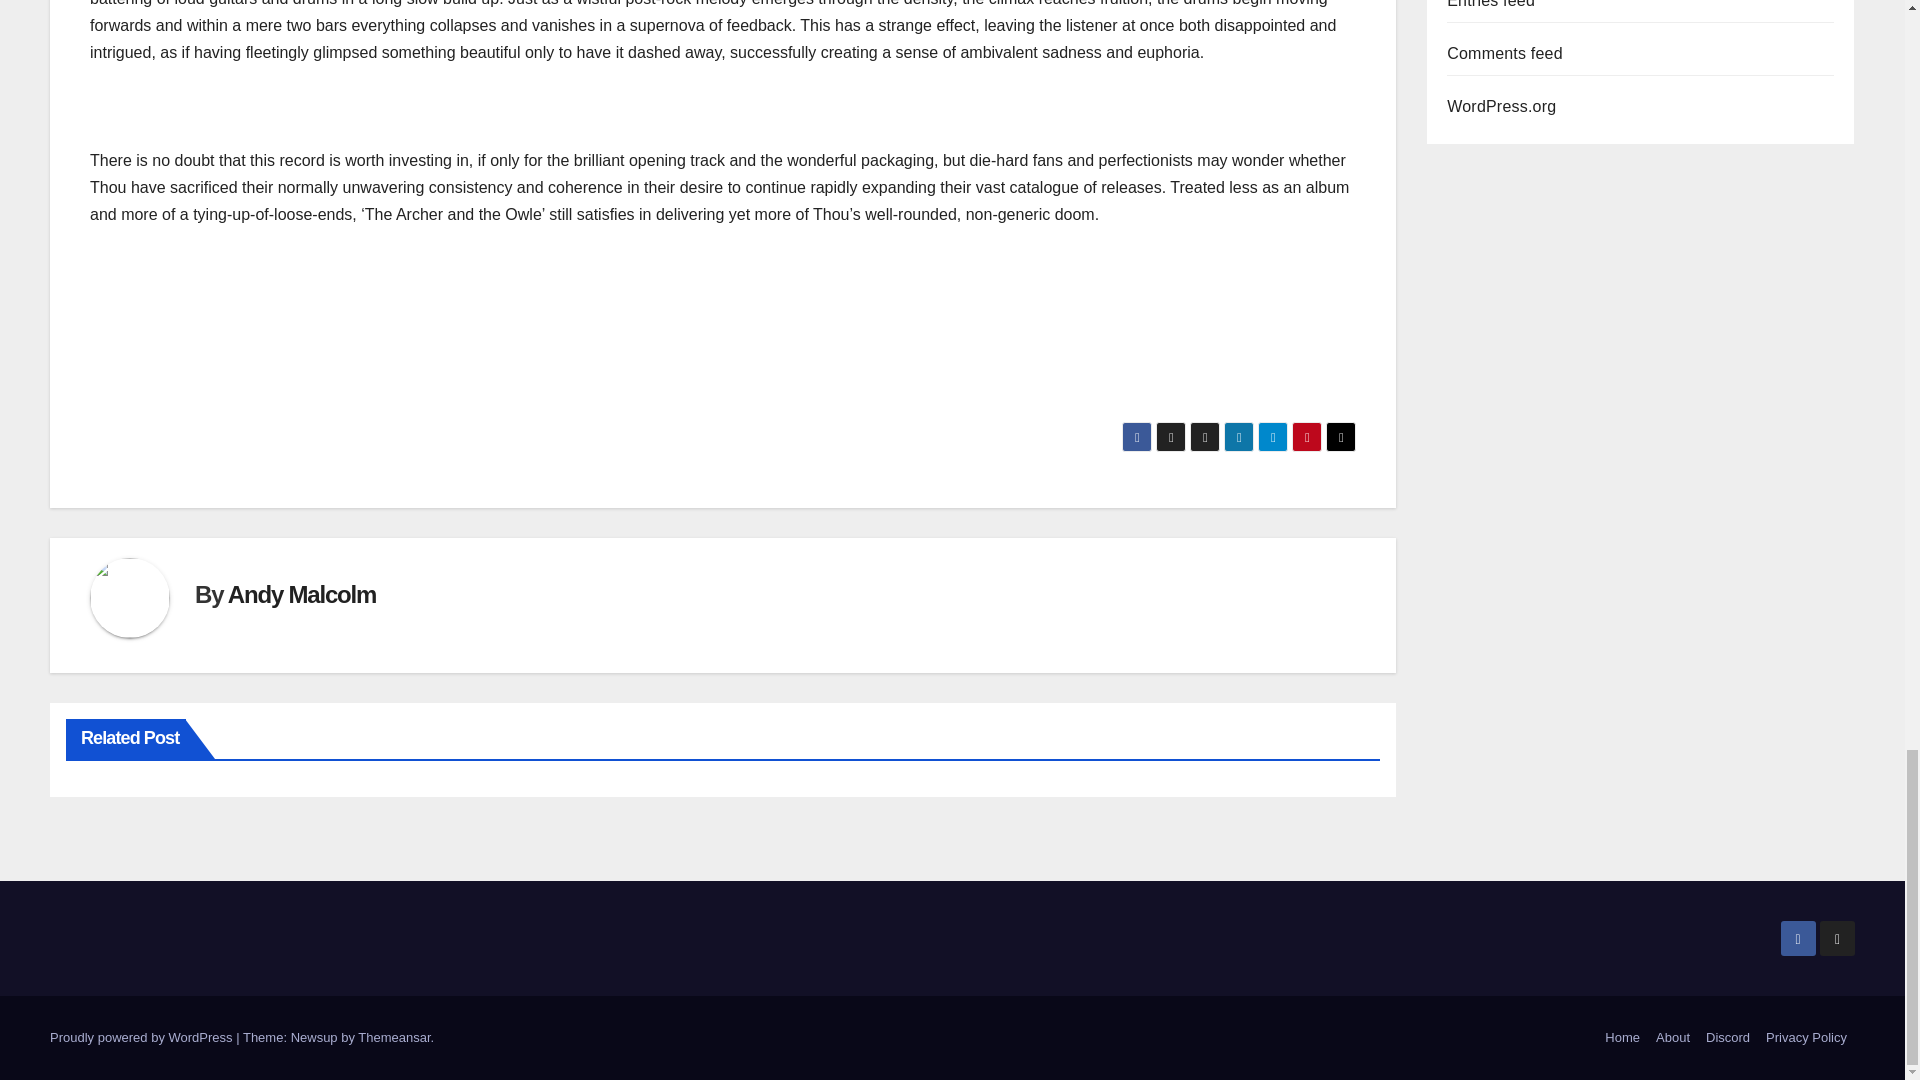 Image resolution: width=1920 pixels, height=1080 pixels. Describe the element at coordinates (302, 594) in the screenshot. I see `Andy Malcolm` at that location.